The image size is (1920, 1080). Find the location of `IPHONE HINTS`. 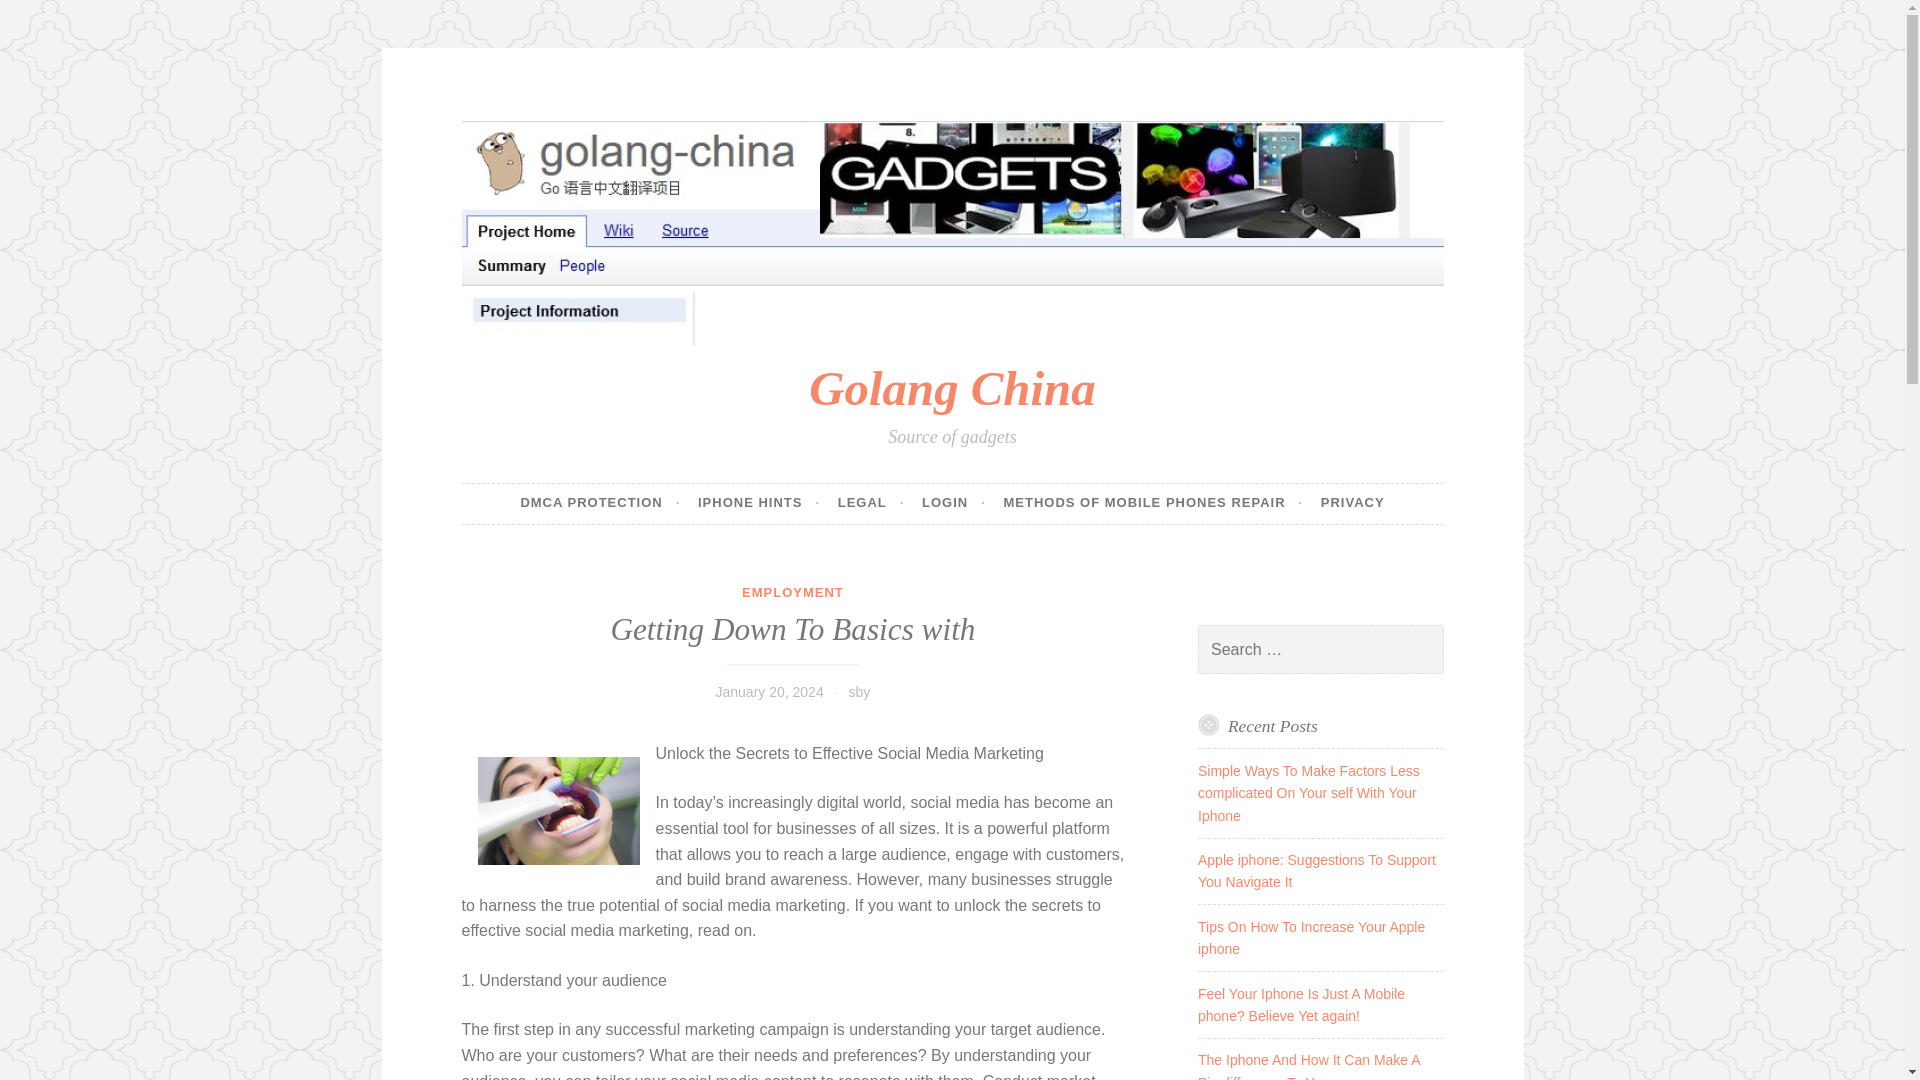

IPHONE HINTS is located at coordinates (758, 503).